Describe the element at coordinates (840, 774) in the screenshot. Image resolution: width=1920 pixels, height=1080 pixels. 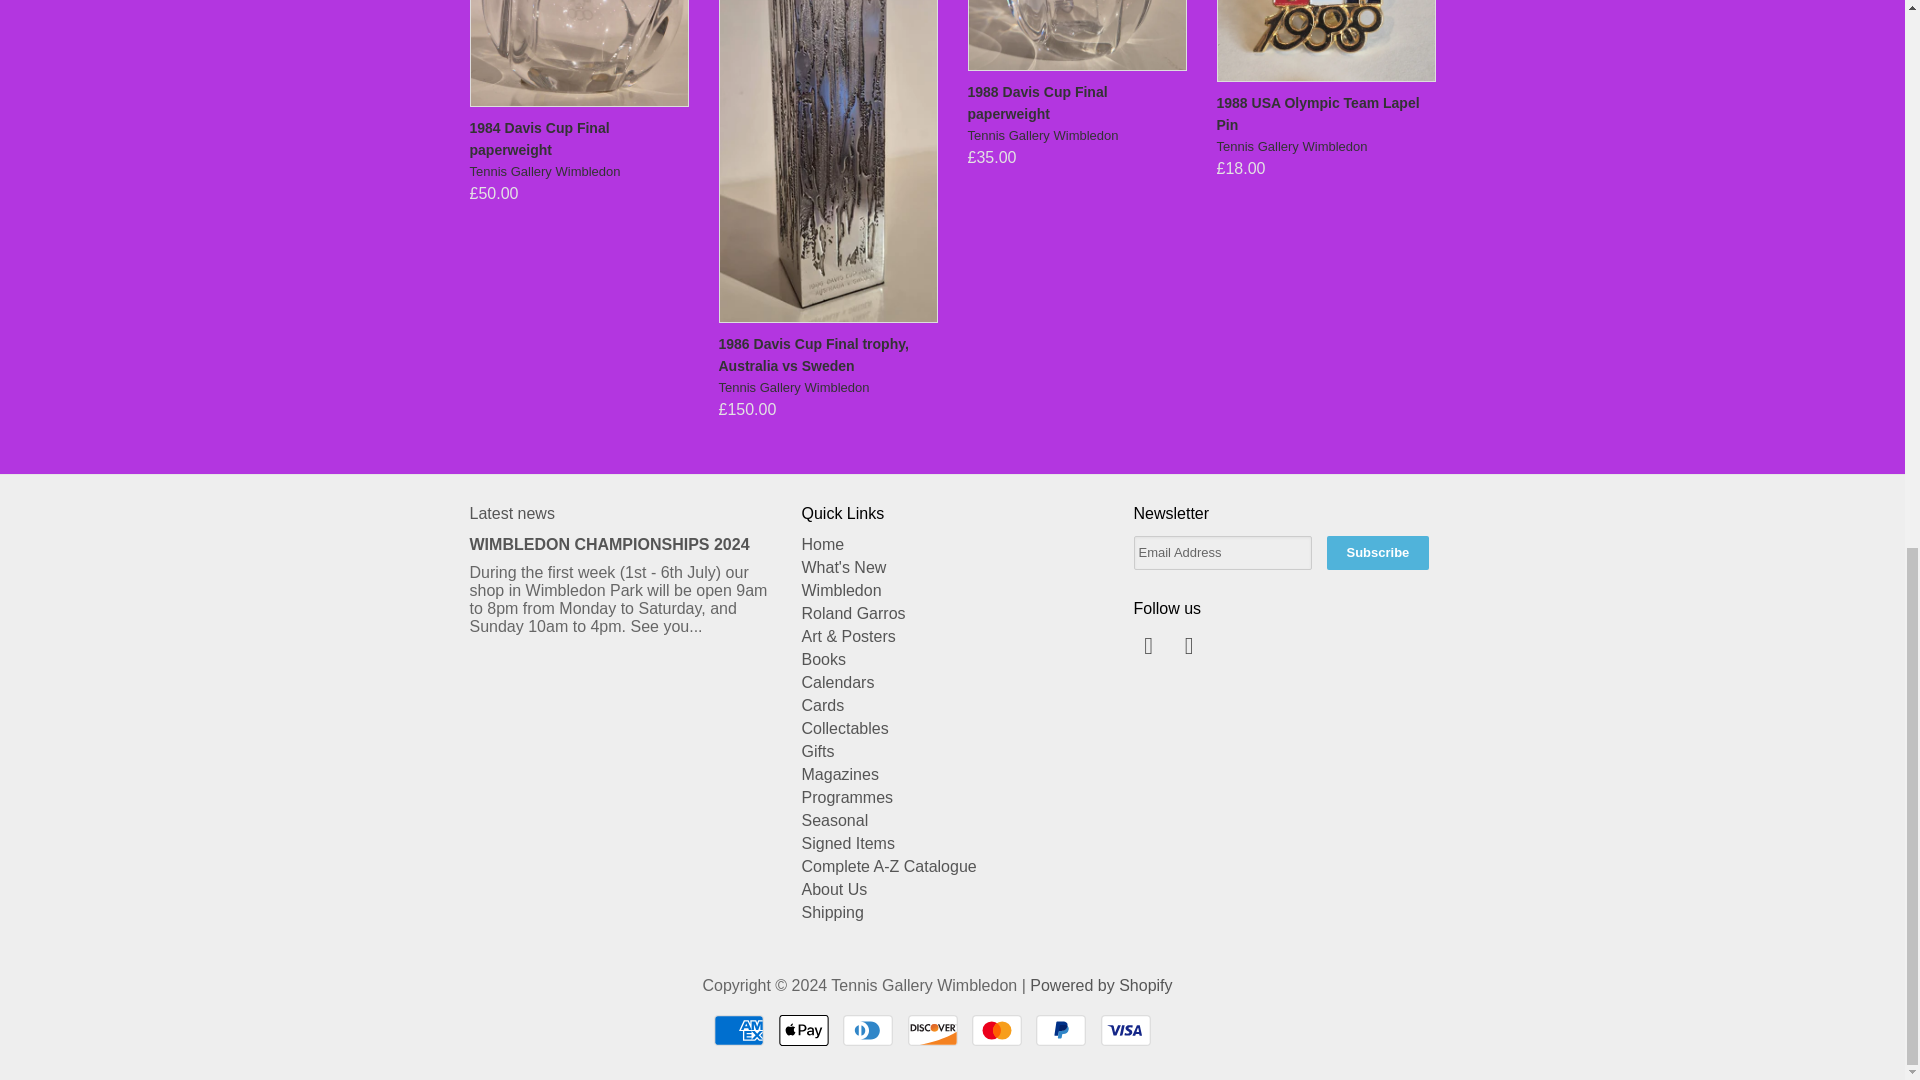
I see `Magazines` at that location.